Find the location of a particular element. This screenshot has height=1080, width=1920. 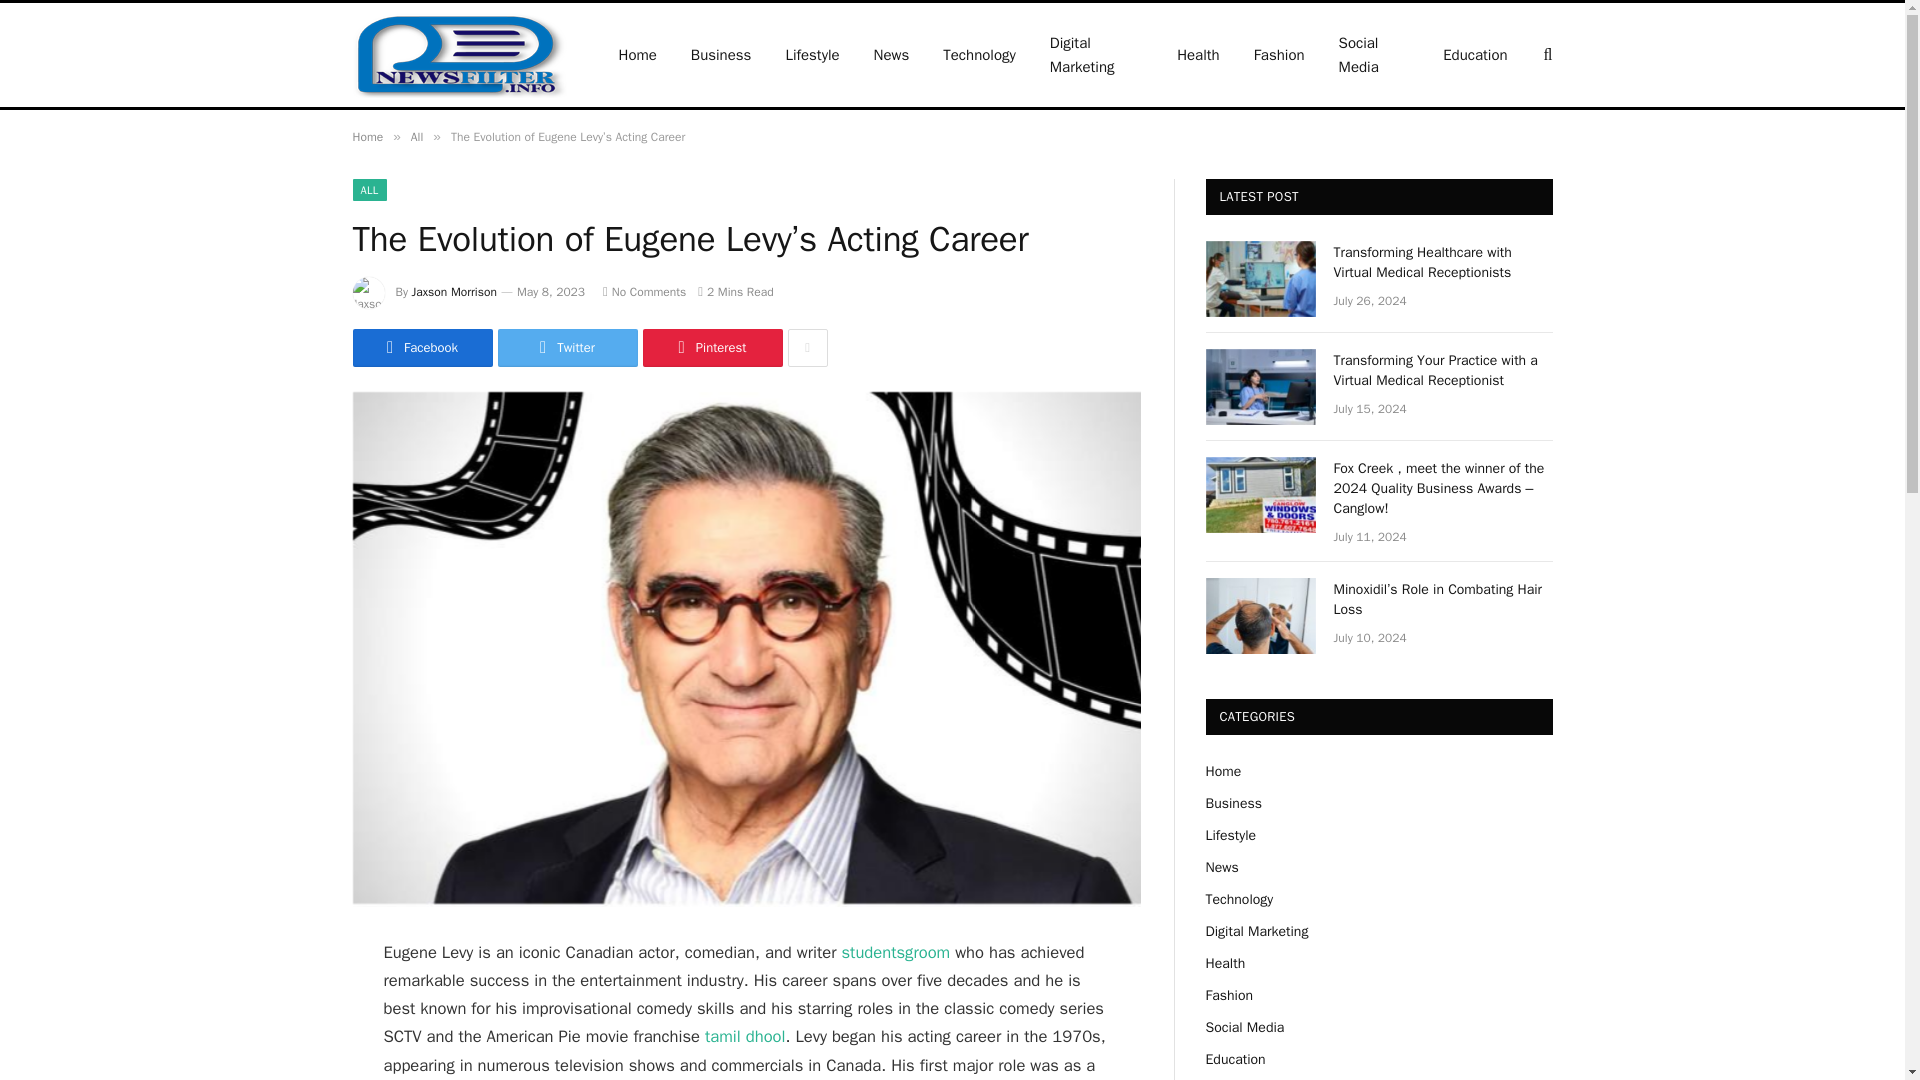

Business is located at coordinates (721, 54).